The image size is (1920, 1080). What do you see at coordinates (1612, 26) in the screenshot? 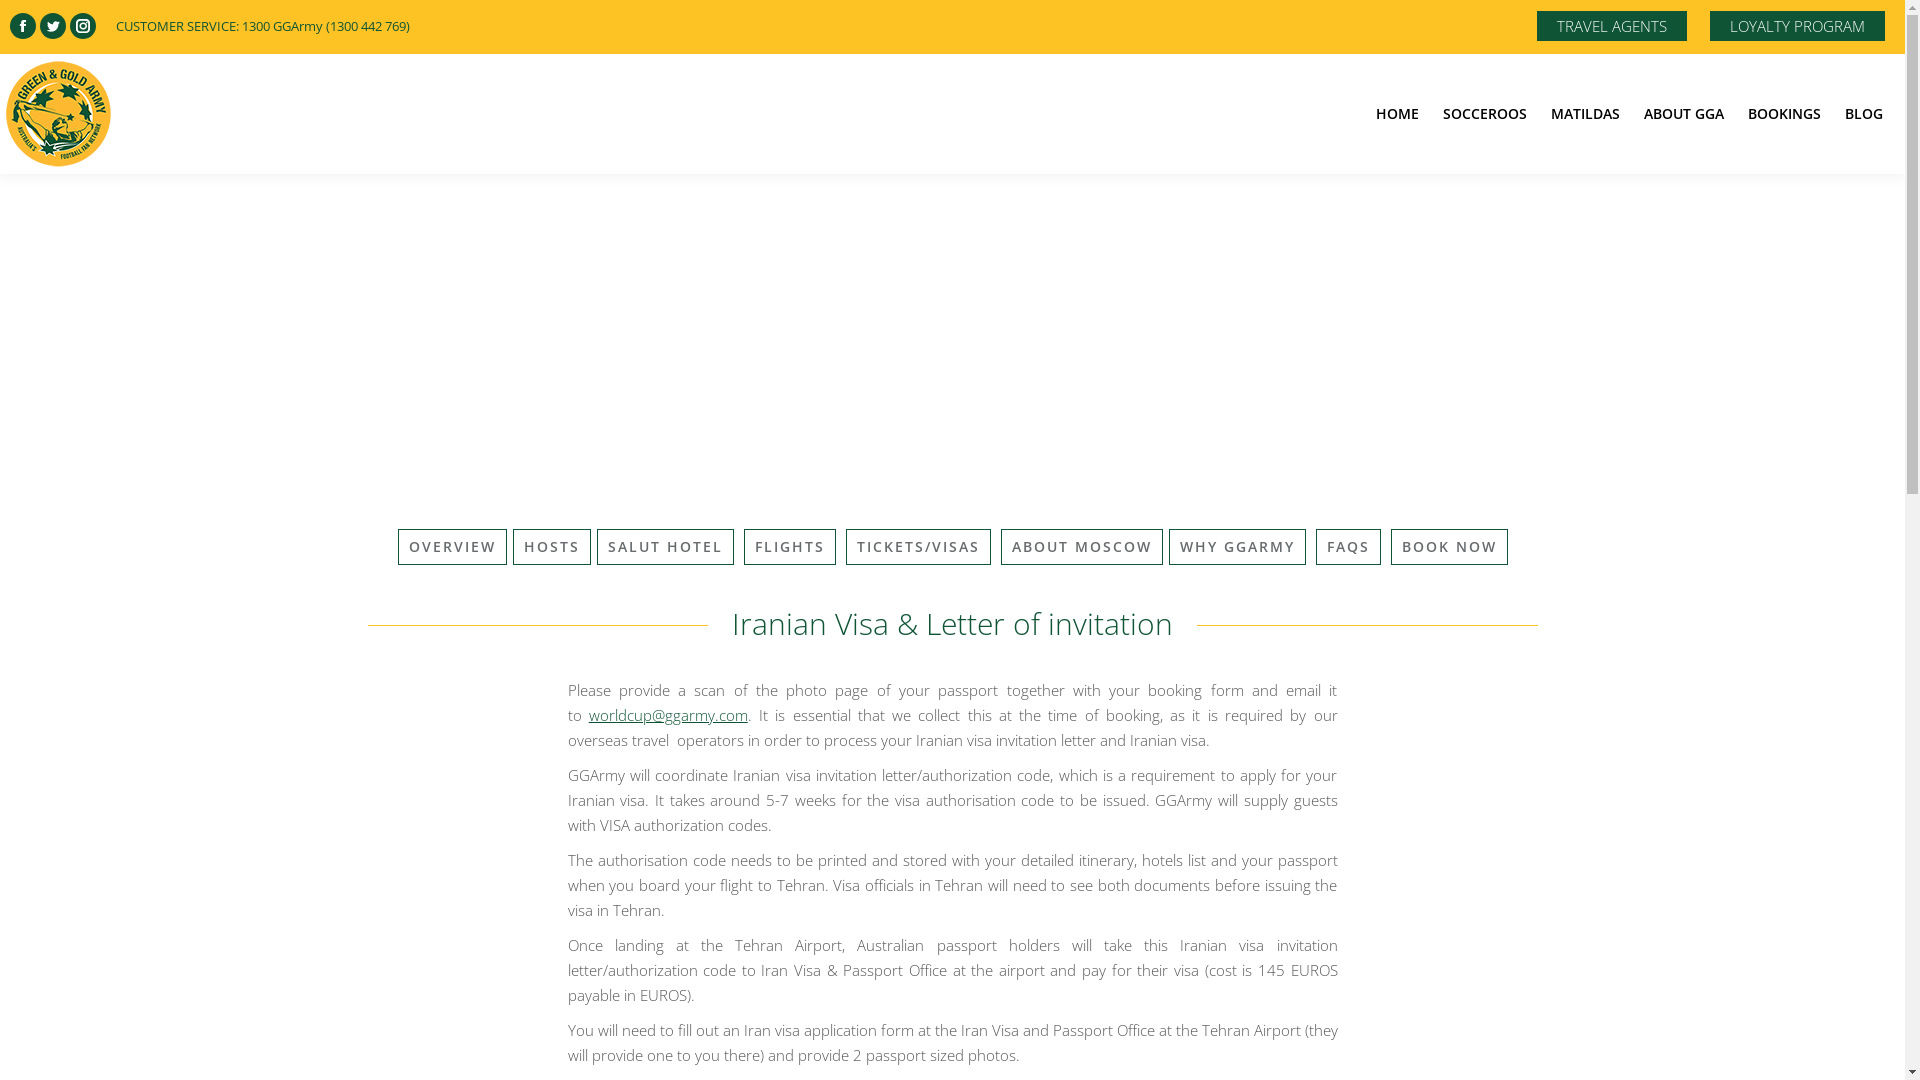
I see `TRAVEL AGENTS` at bounding box center [1612, 26].